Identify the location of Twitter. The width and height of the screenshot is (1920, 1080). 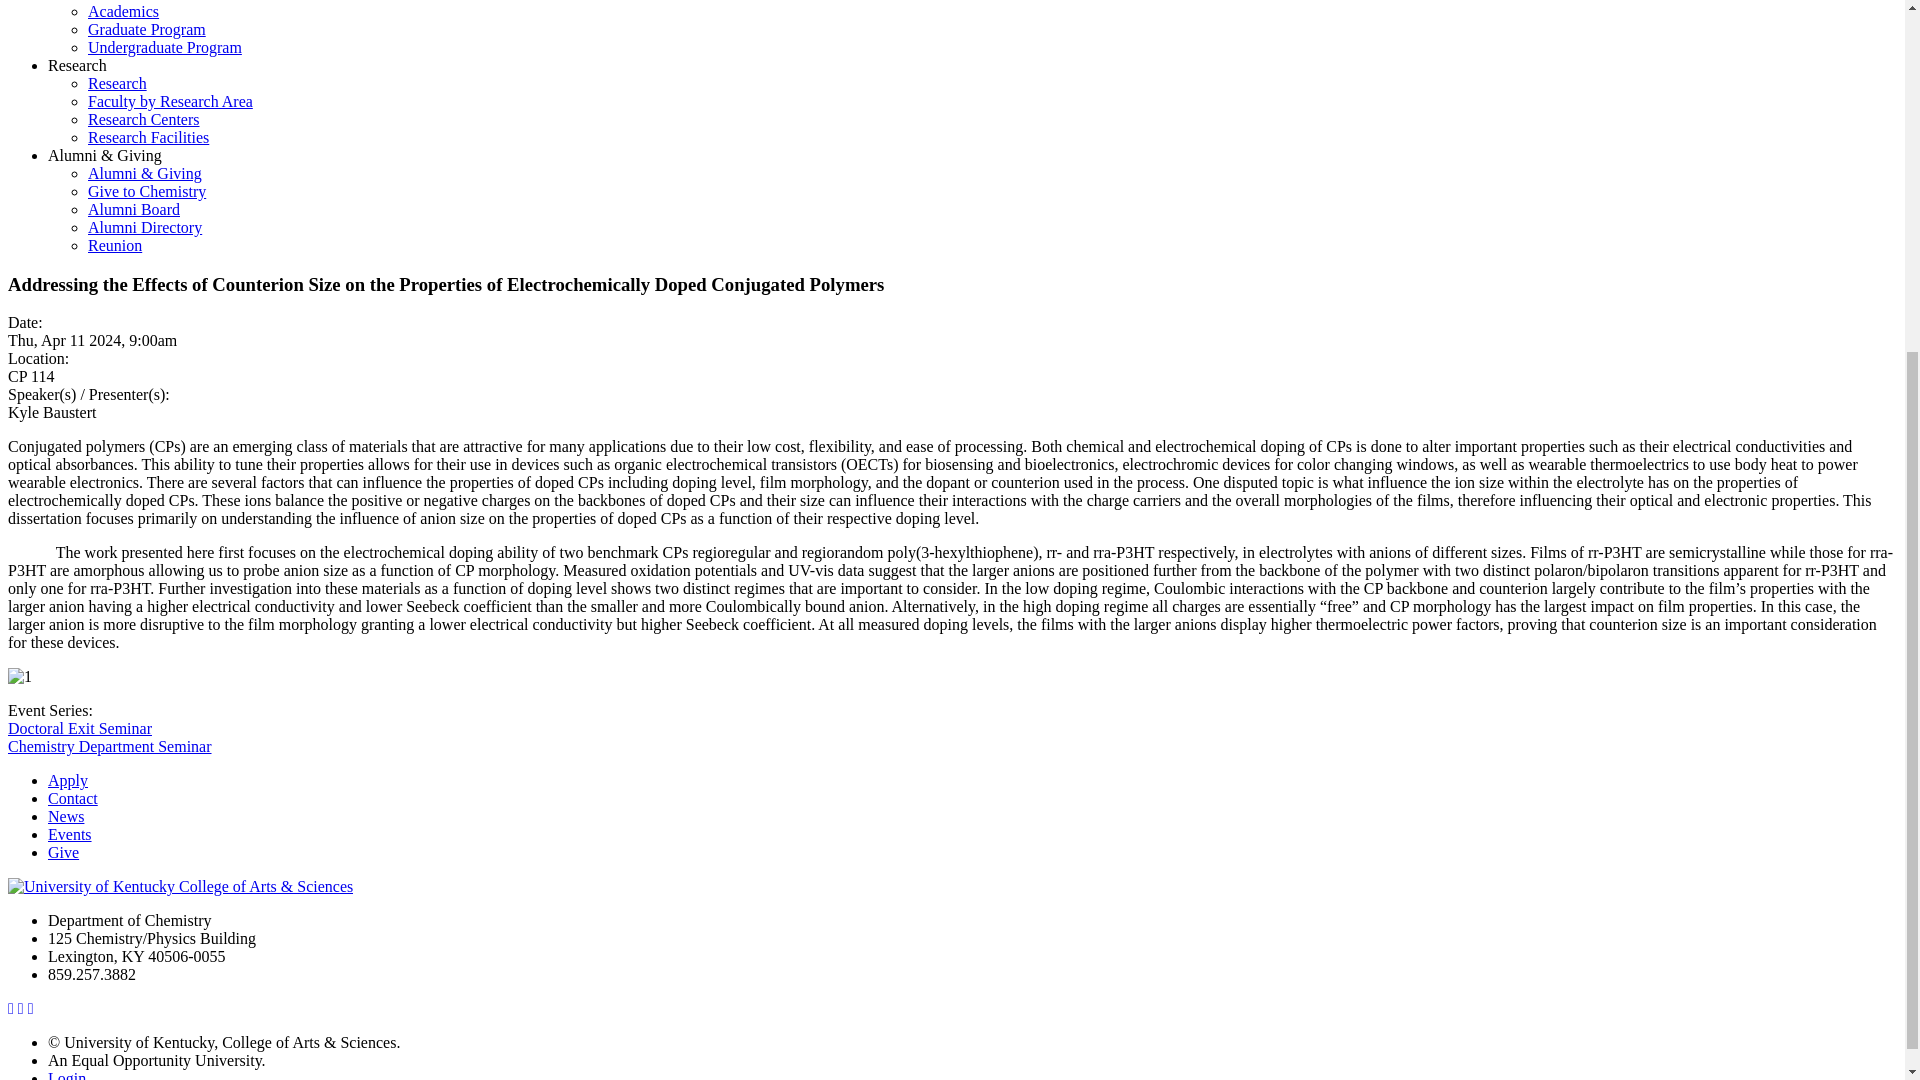
(20, 1008).